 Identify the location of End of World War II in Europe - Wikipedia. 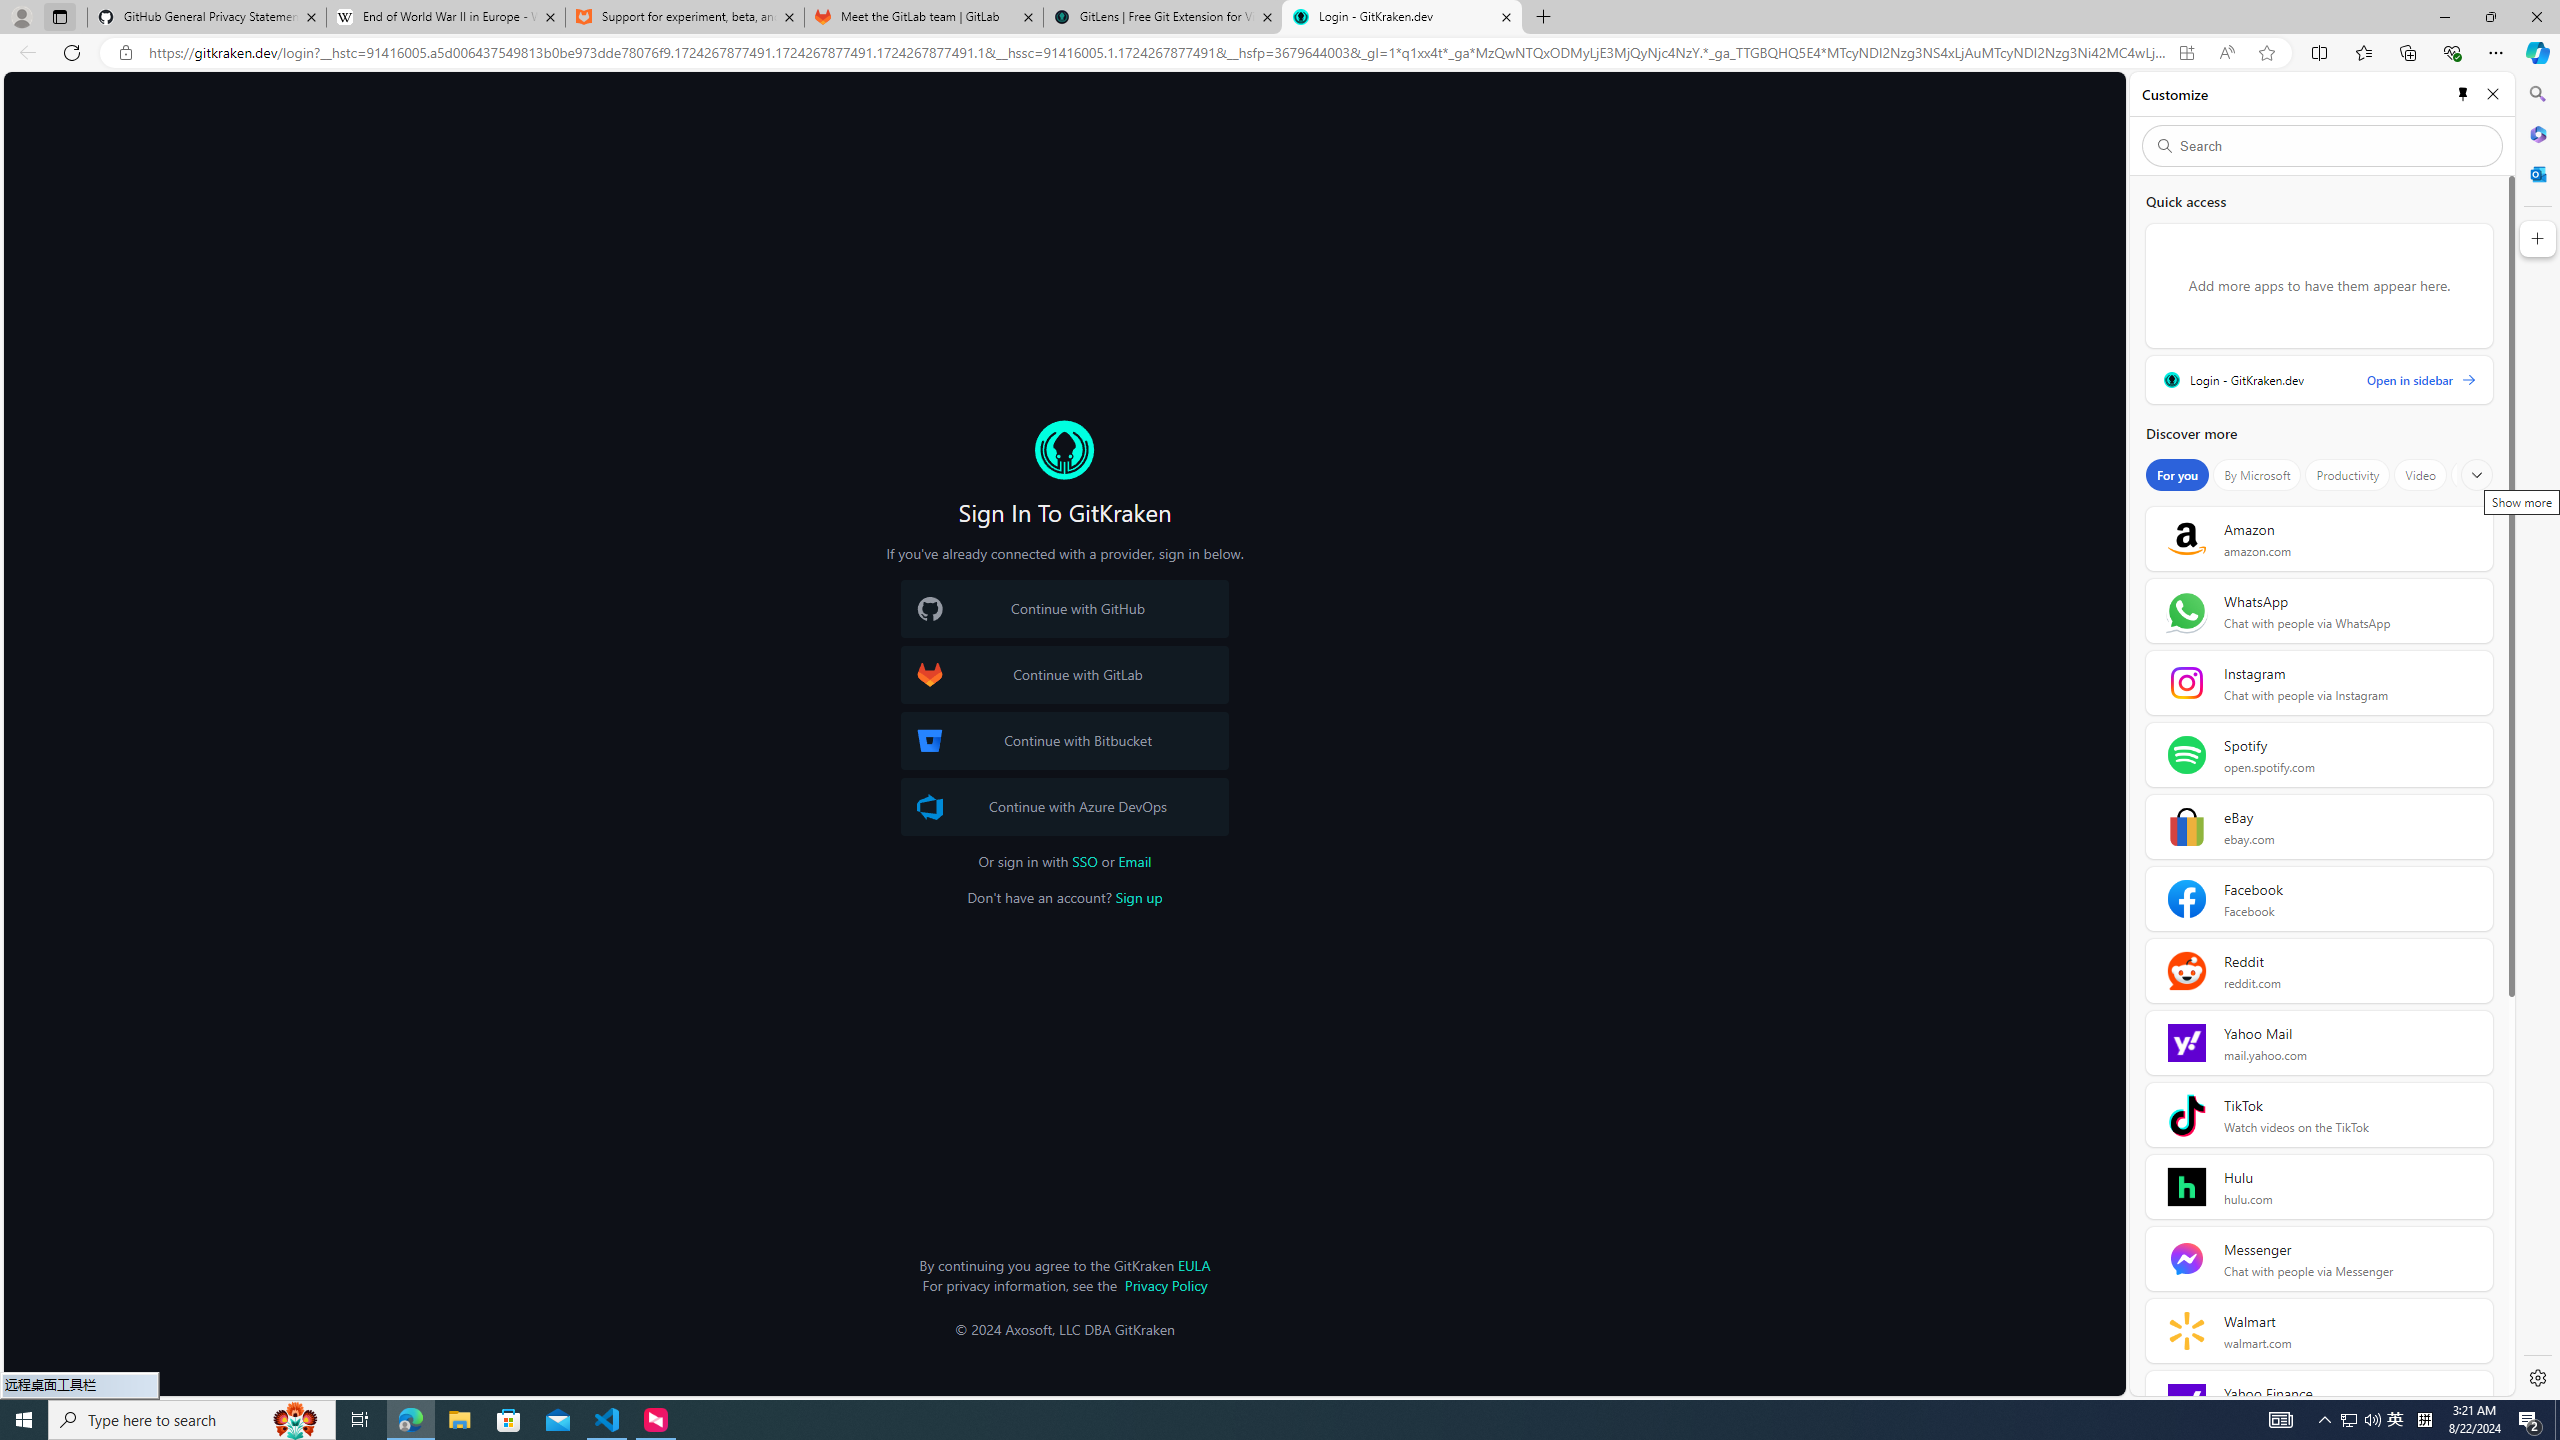
(445, 17).